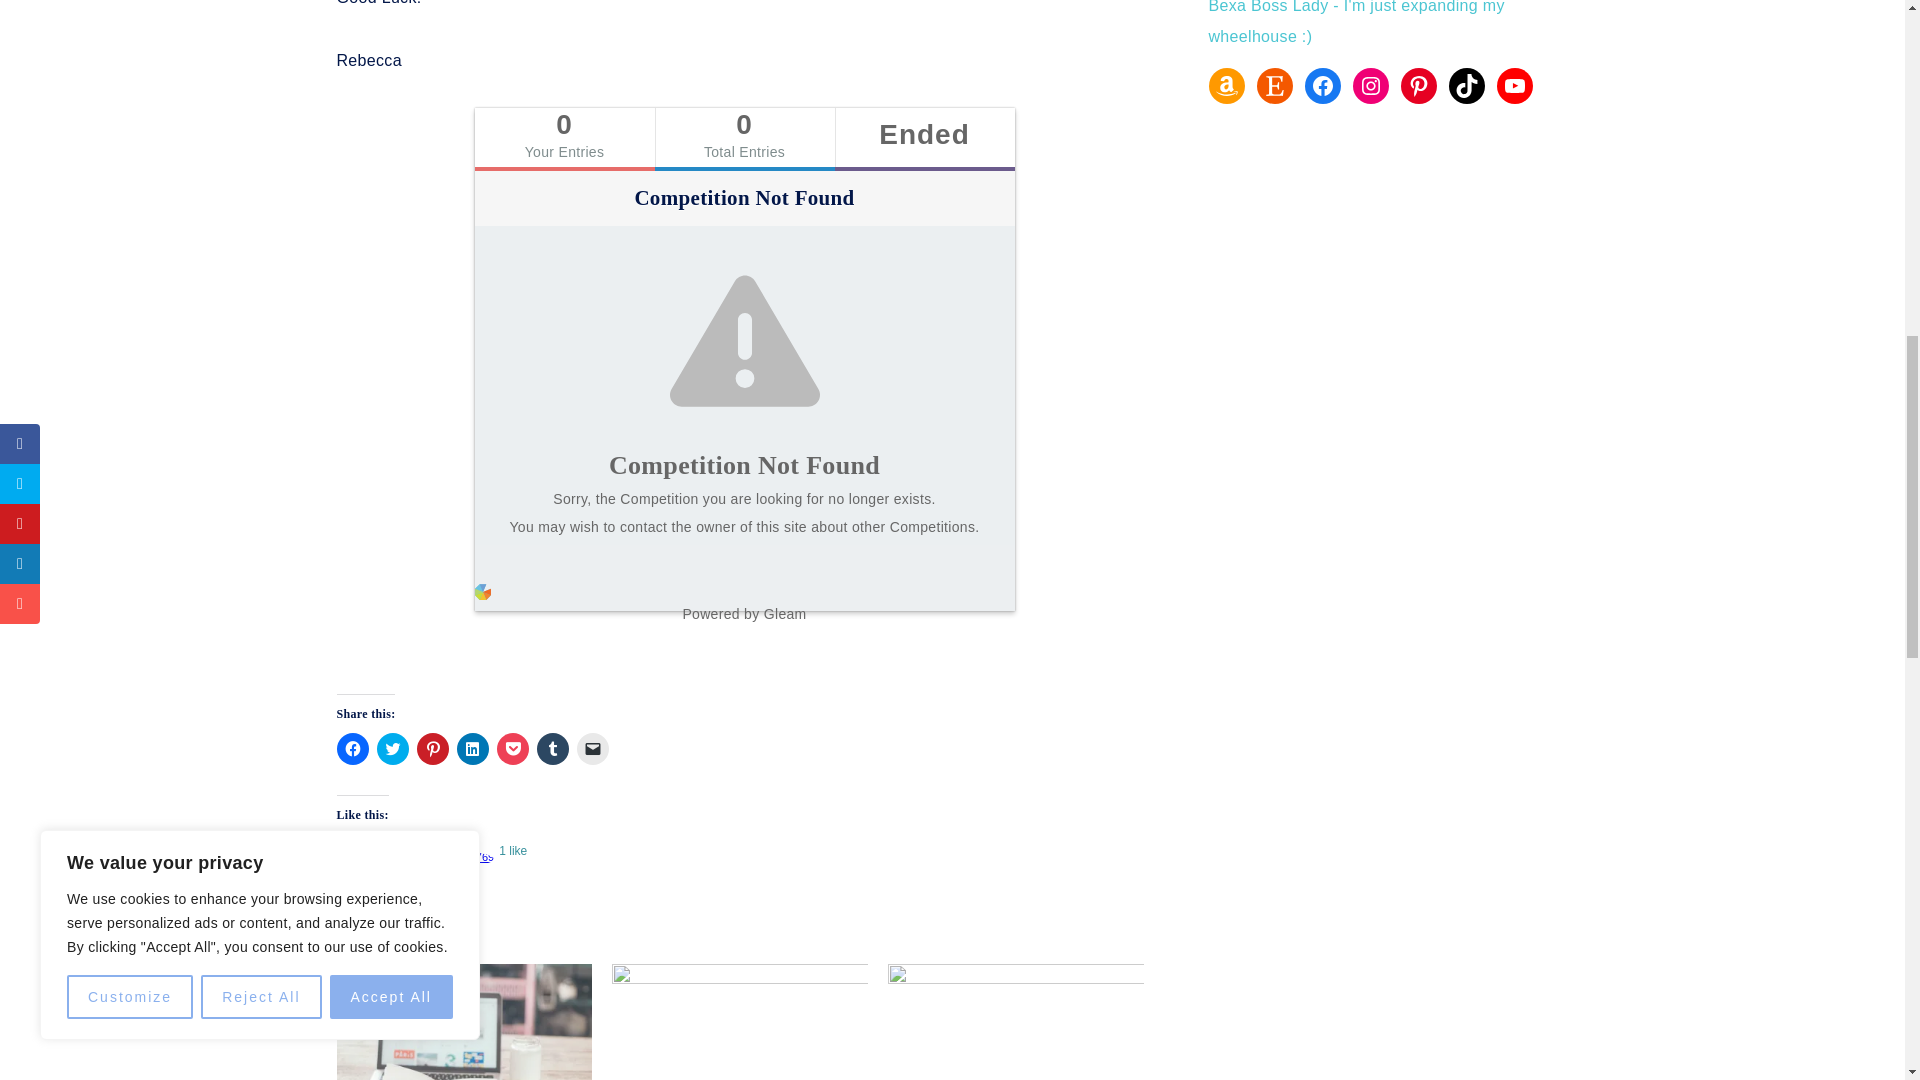 The image size is (1920, 1080). Describe the element at coordinates (744, 860) in the screenshot. I see `Like or Reblog` at that location.